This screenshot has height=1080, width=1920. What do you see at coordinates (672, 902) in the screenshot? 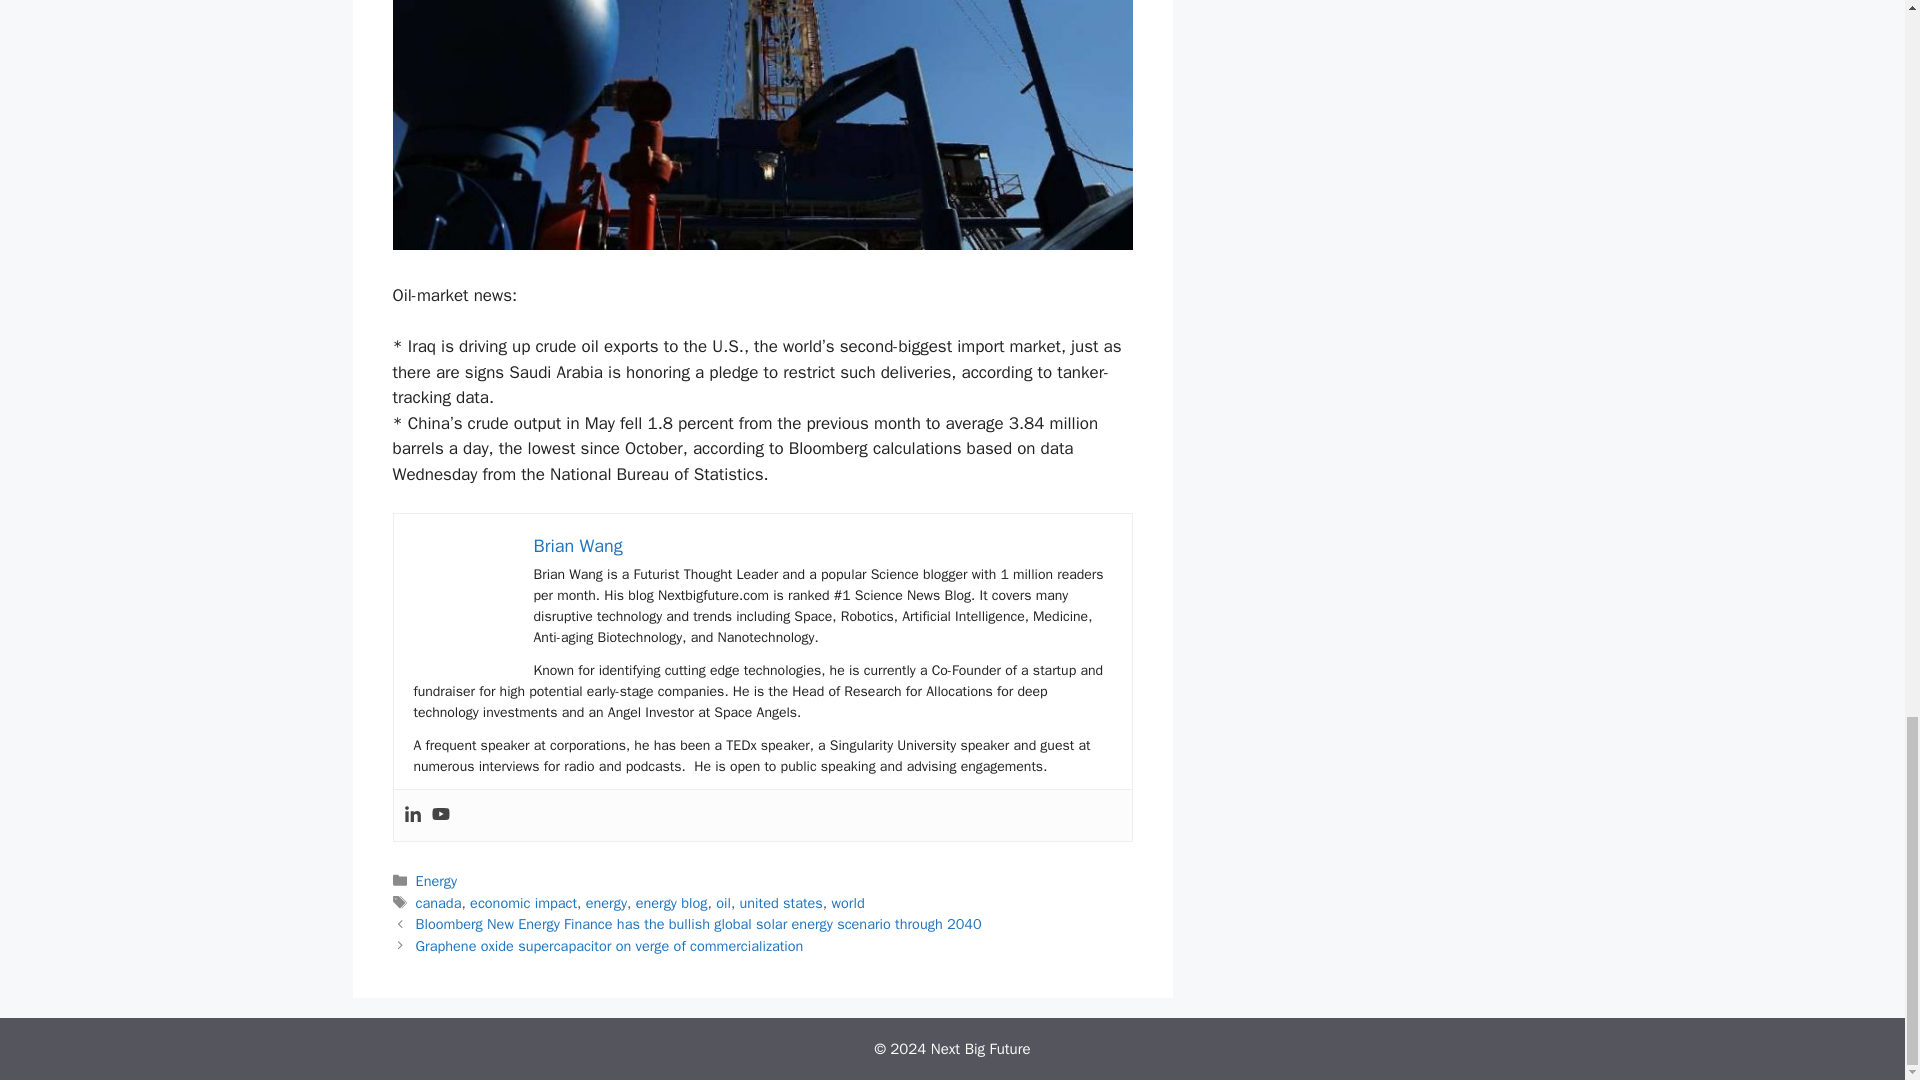
I see `energy blog` at bounding box center [672, 902].